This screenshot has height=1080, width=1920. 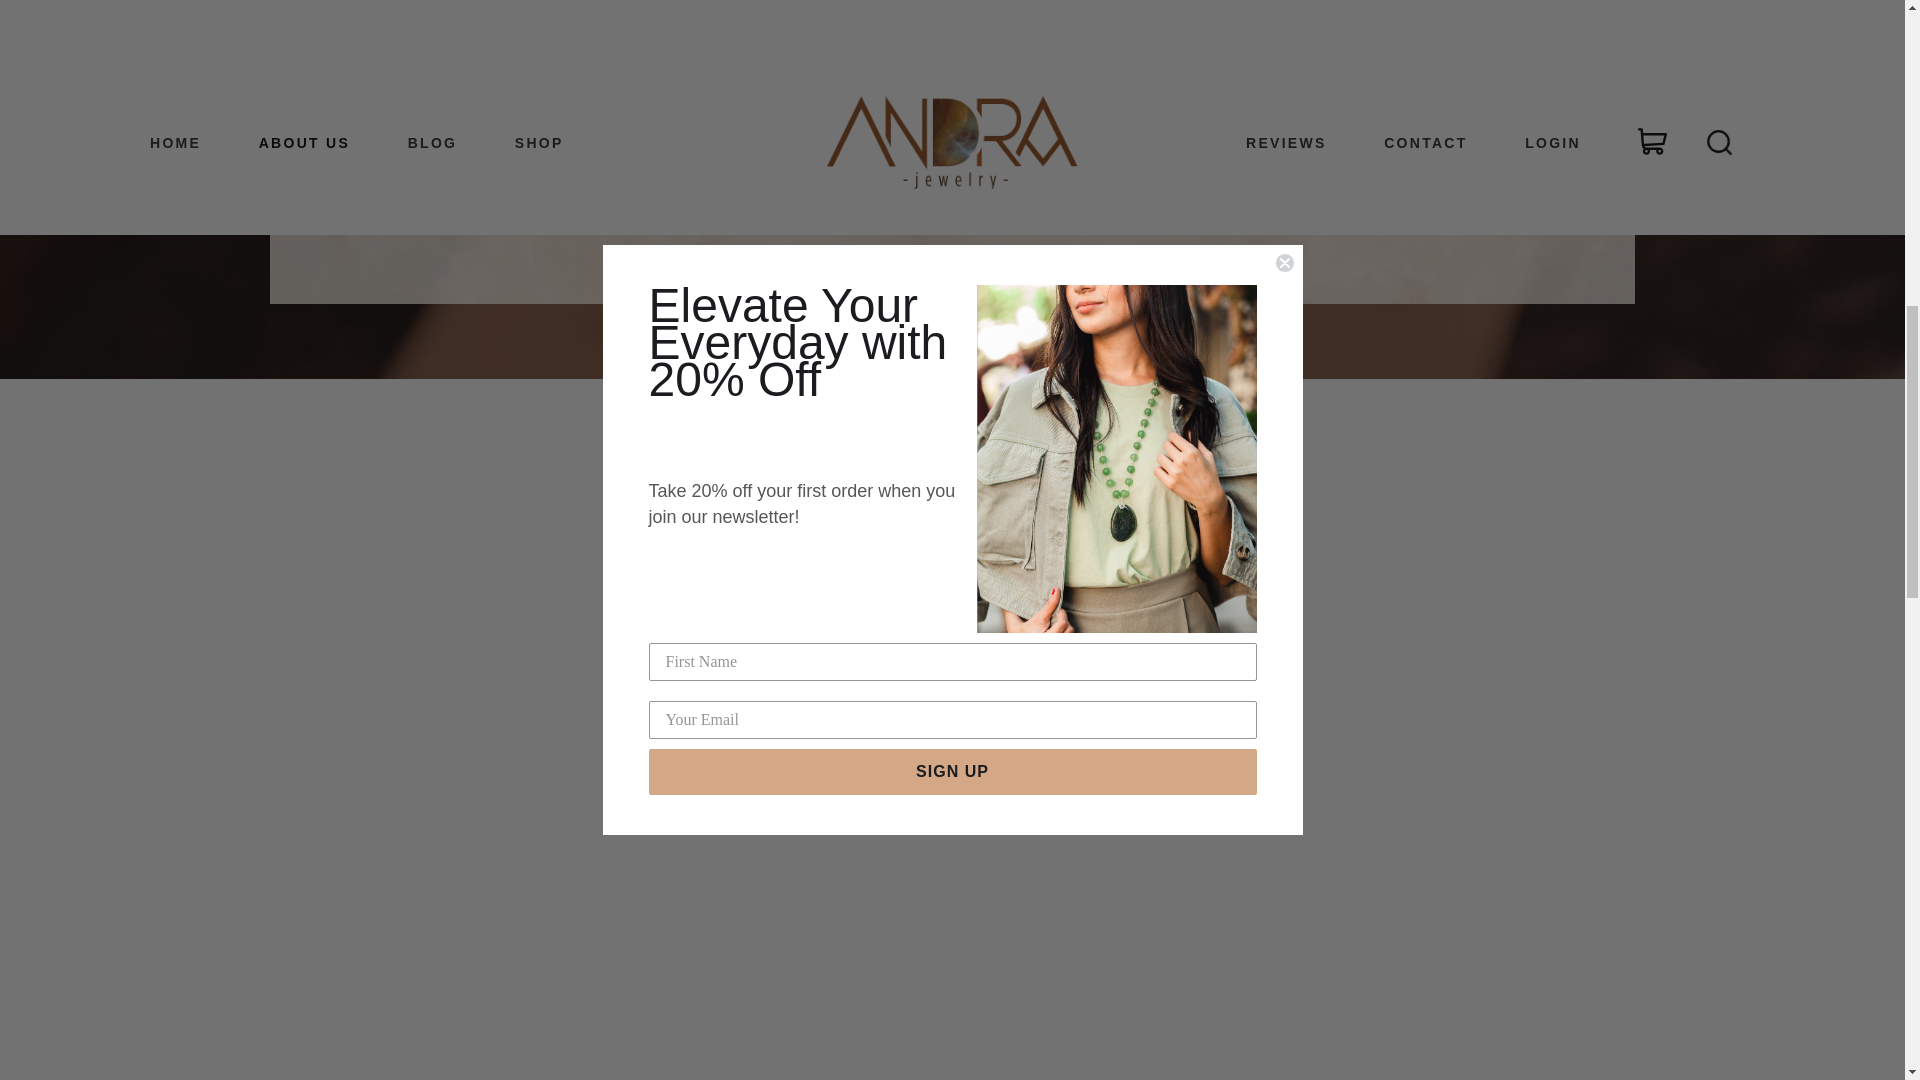 What do you see at coordinates (1176, 120) in the screenshot?
I see `Add to Cart` at bounding box center [1176, 120].